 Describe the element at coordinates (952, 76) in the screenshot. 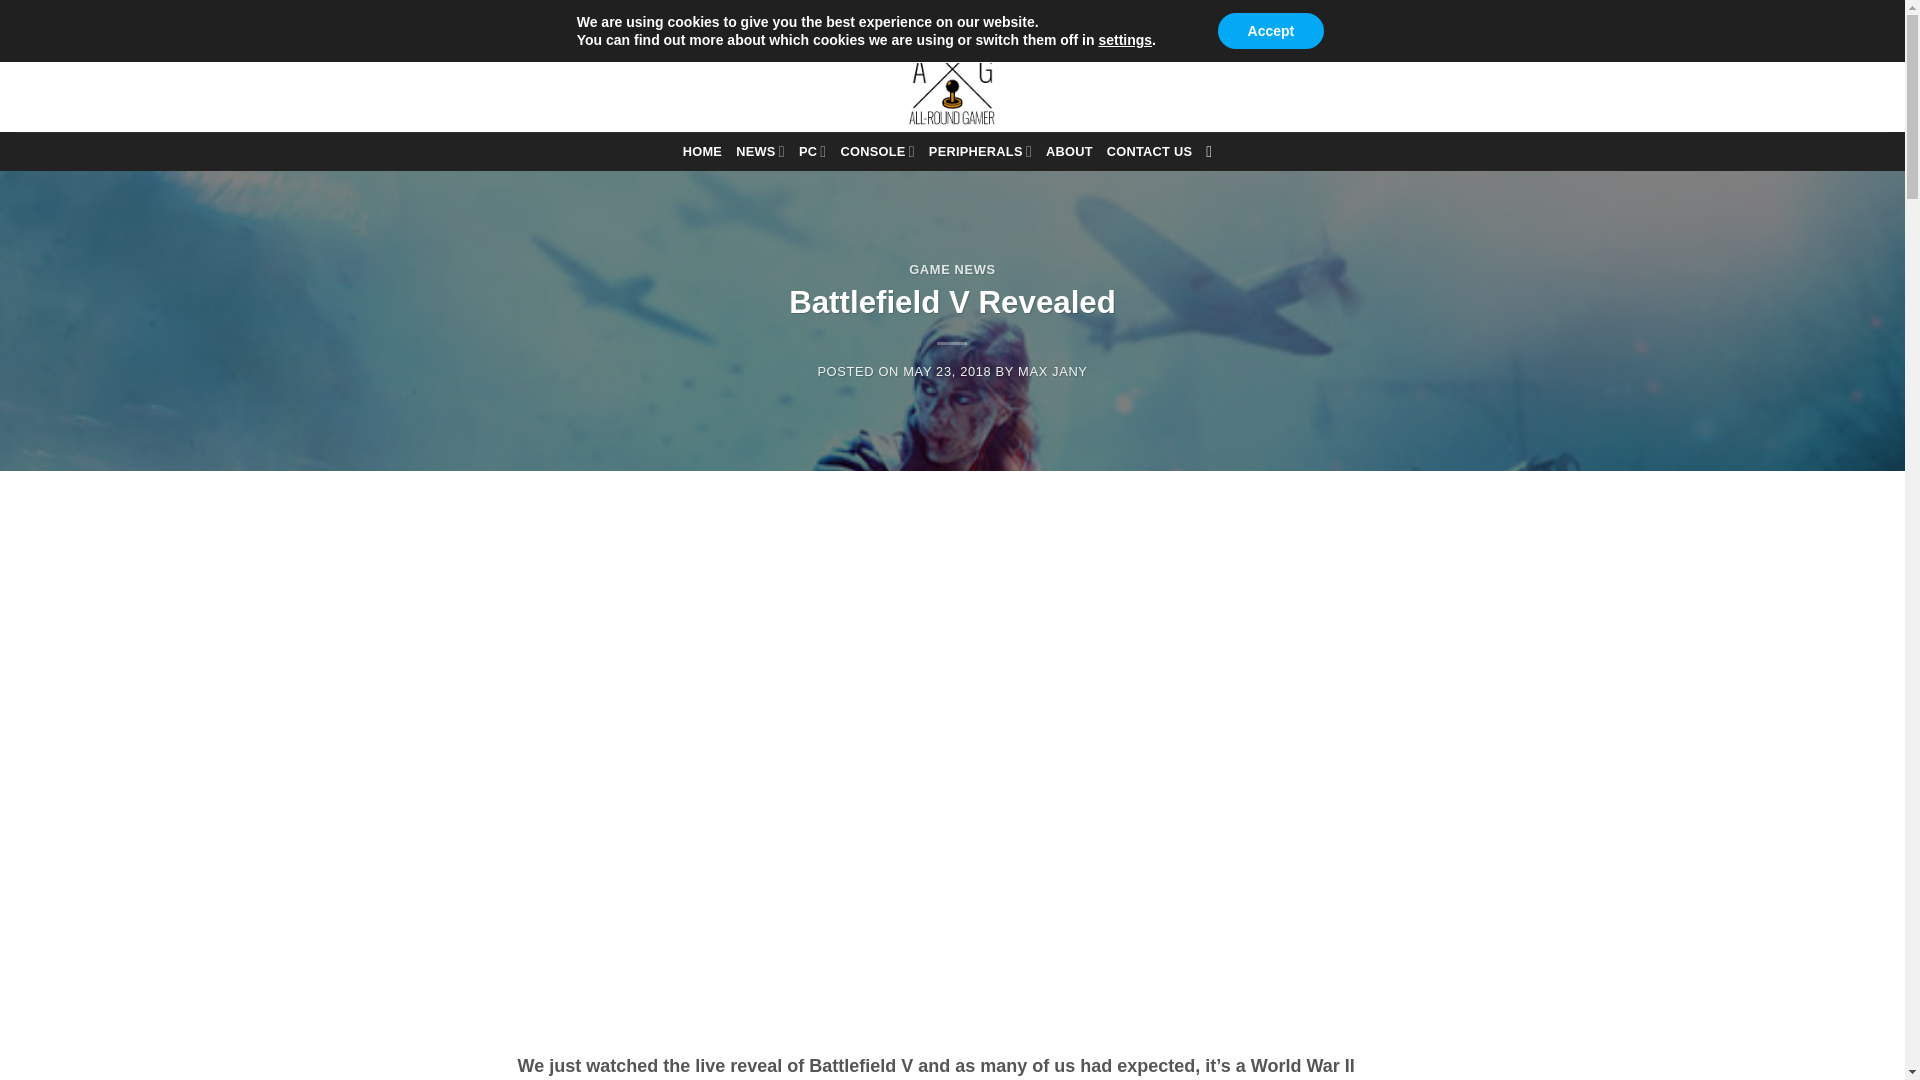

I see `All-Round Gamer` at that location.